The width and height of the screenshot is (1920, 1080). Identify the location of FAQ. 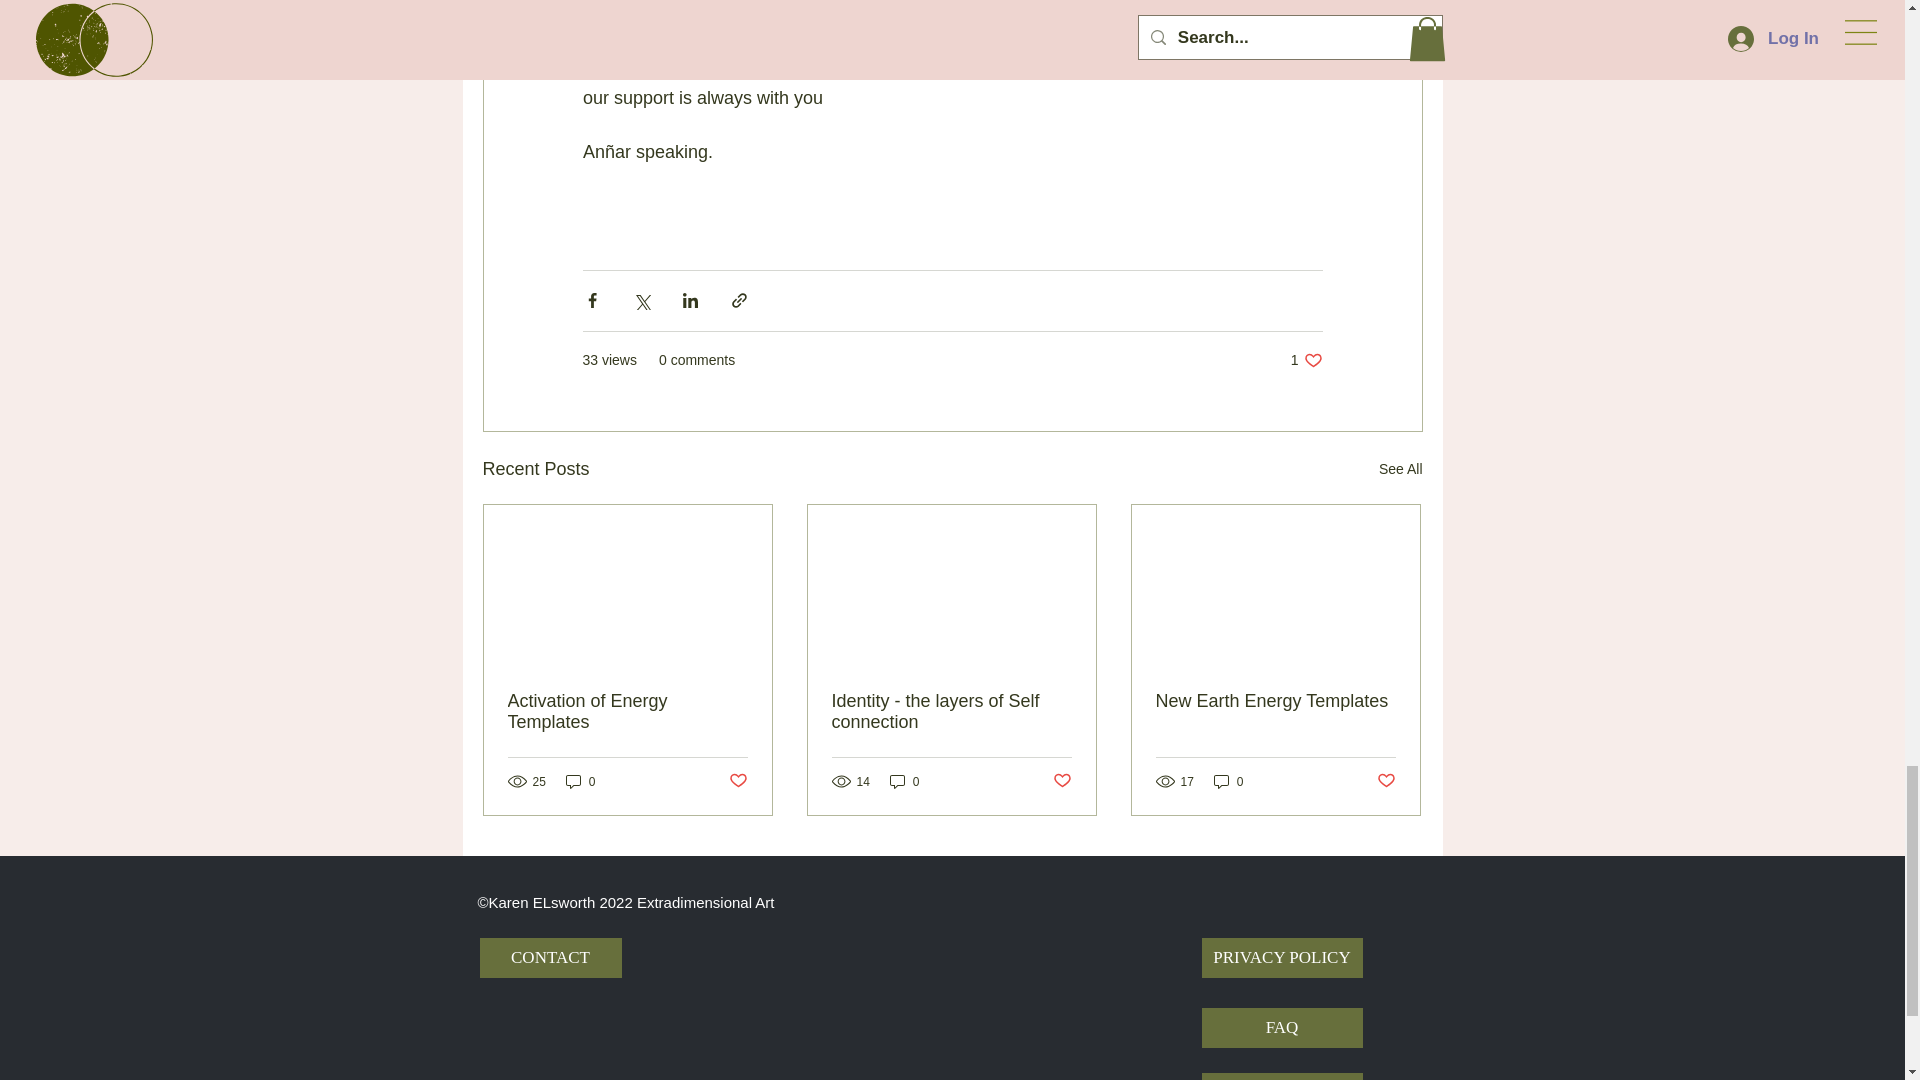
(1282, 1027).